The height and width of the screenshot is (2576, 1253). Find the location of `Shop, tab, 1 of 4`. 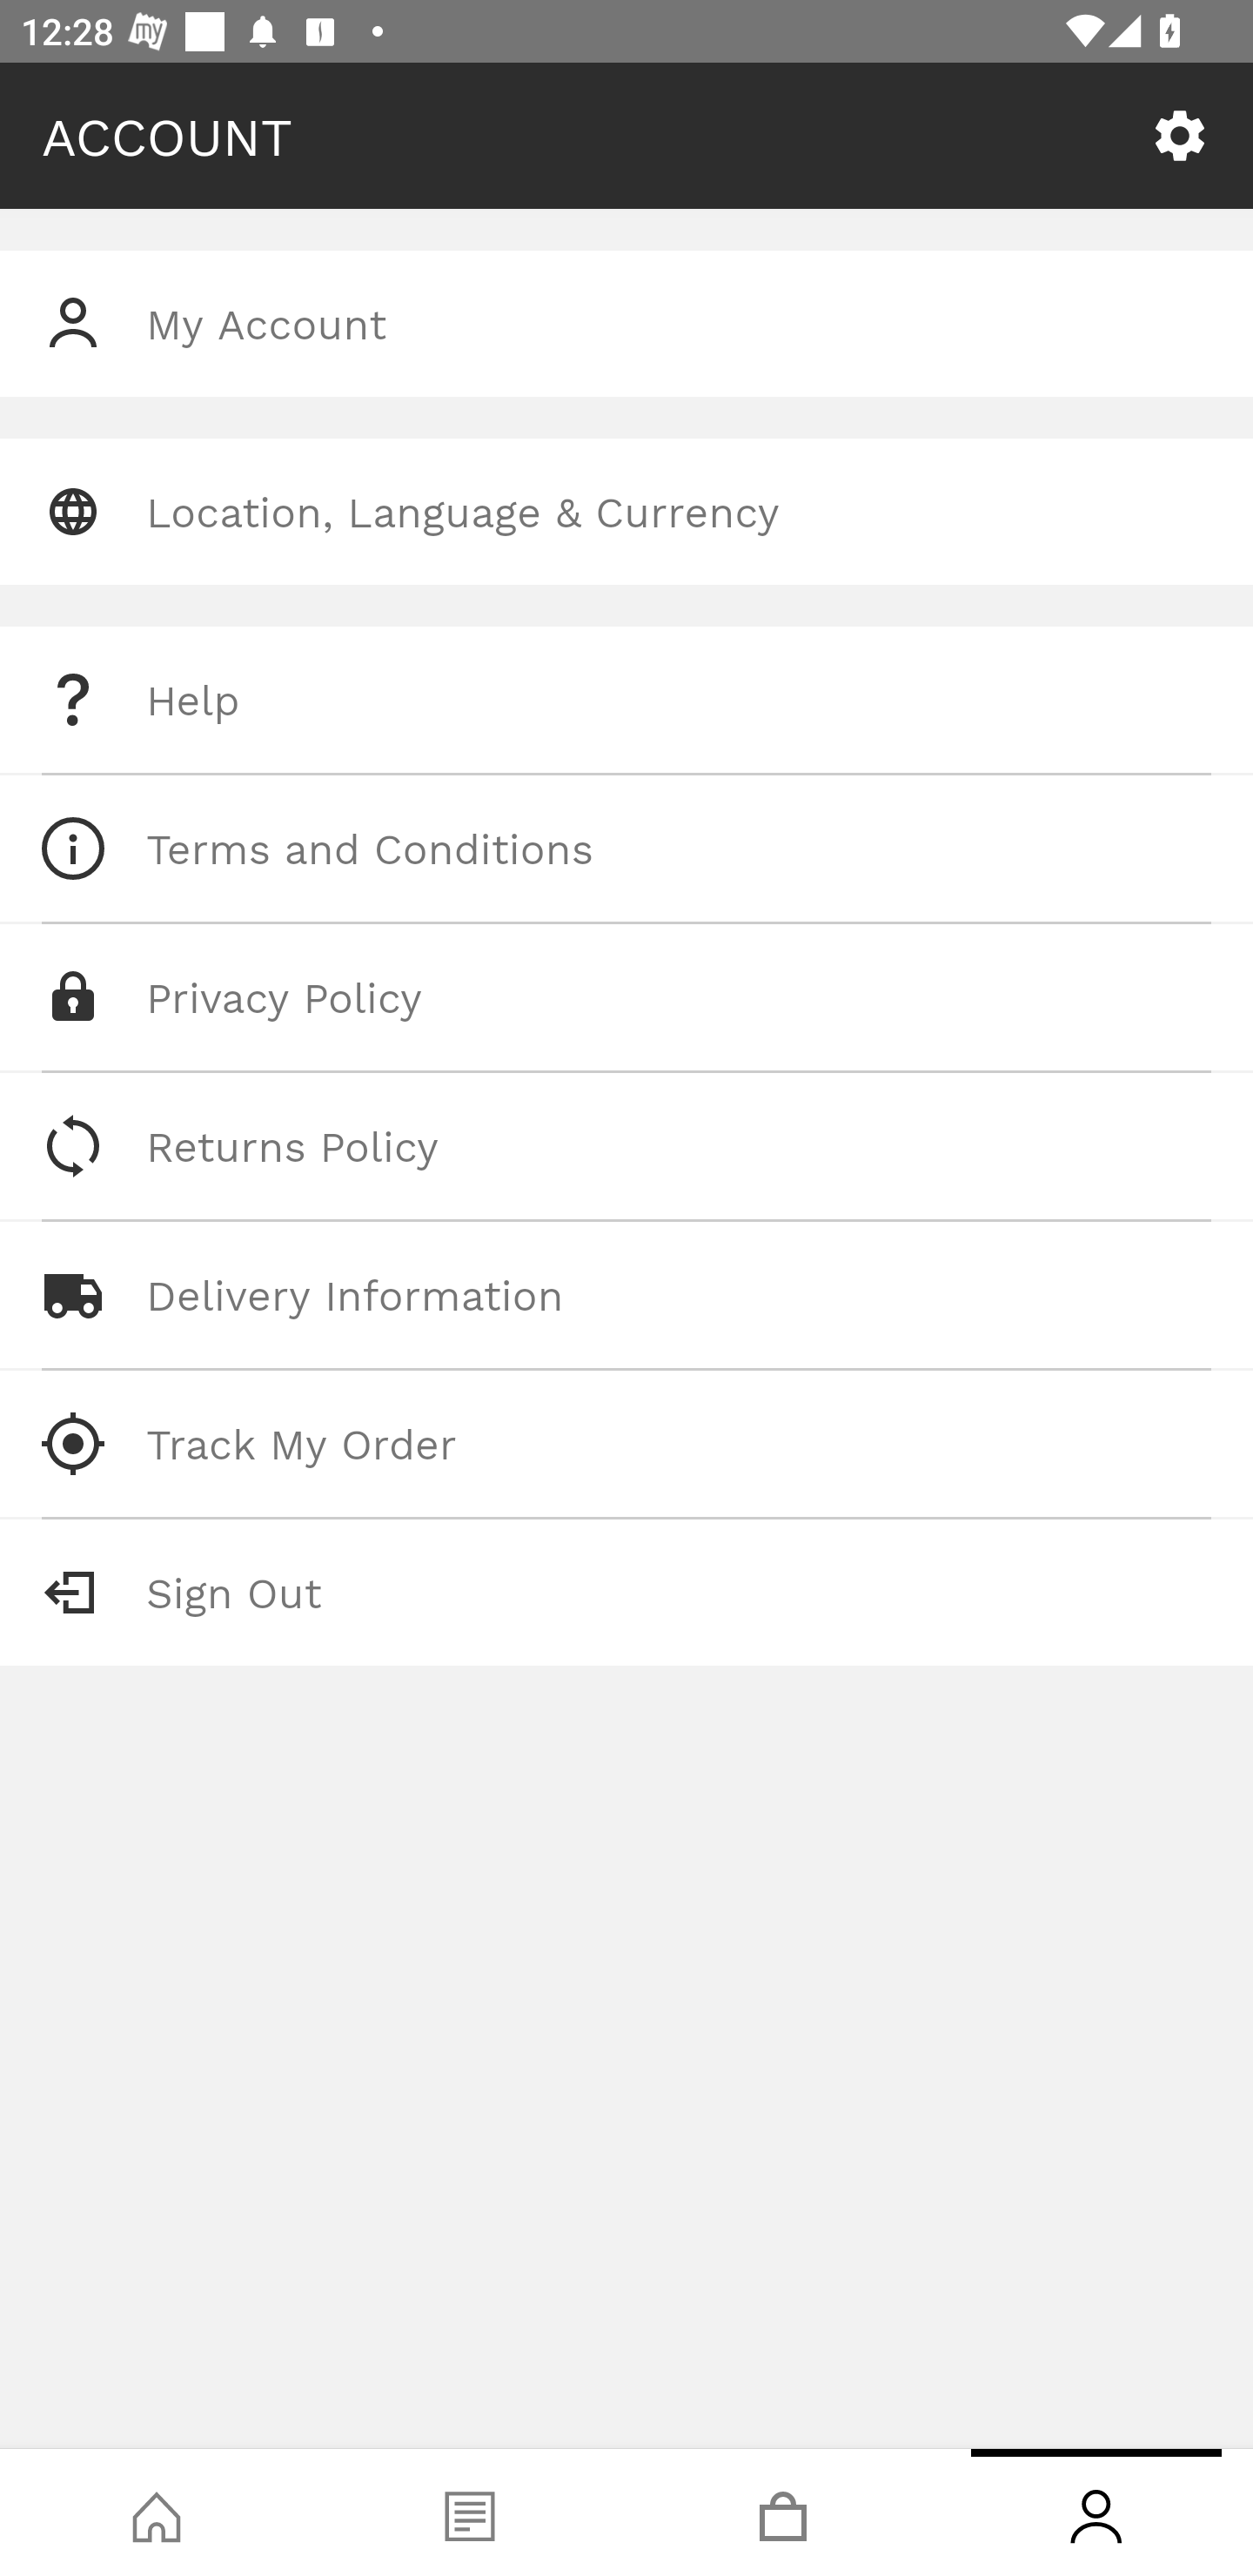

Shop, tab, 1 of 4 is located at coordinates (157, 2512).